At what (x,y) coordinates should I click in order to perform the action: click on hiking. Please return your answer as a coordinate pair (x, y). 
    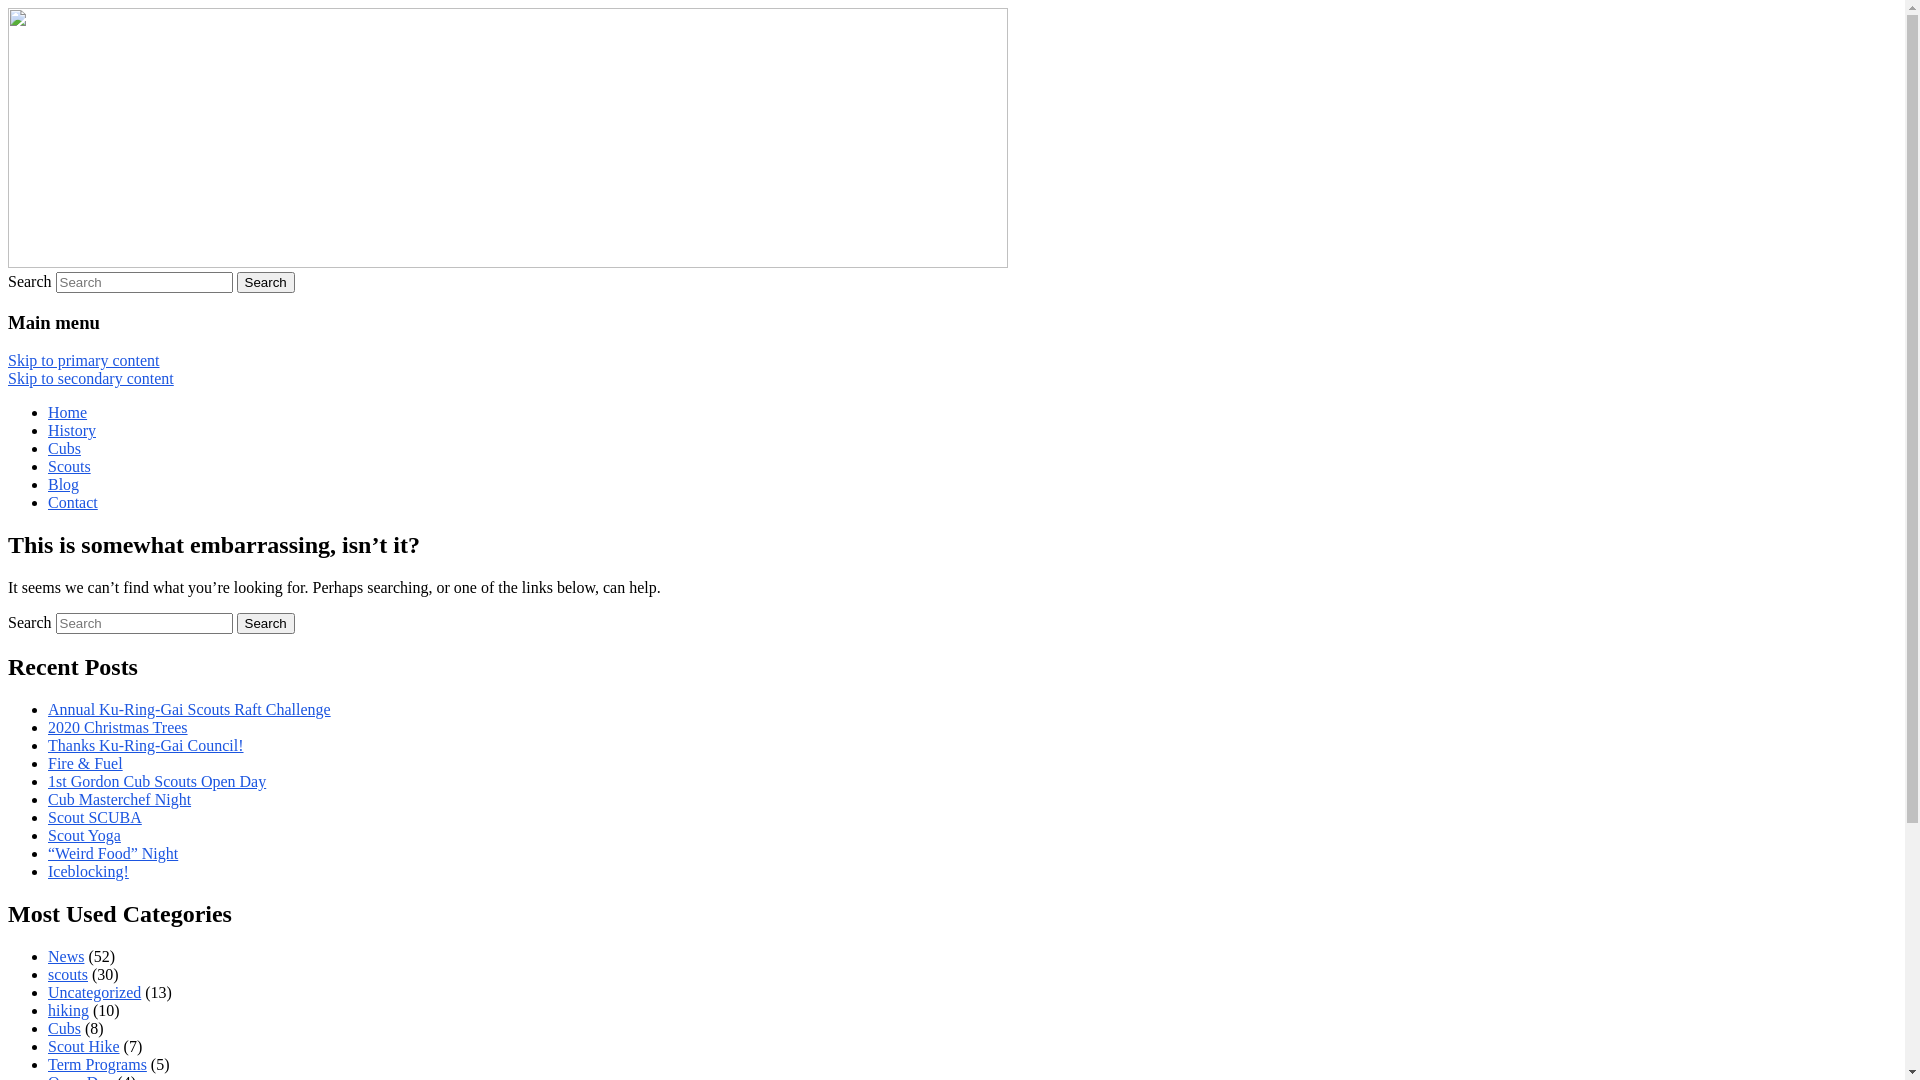
    Looking at the image, I should click on (68, 1010).